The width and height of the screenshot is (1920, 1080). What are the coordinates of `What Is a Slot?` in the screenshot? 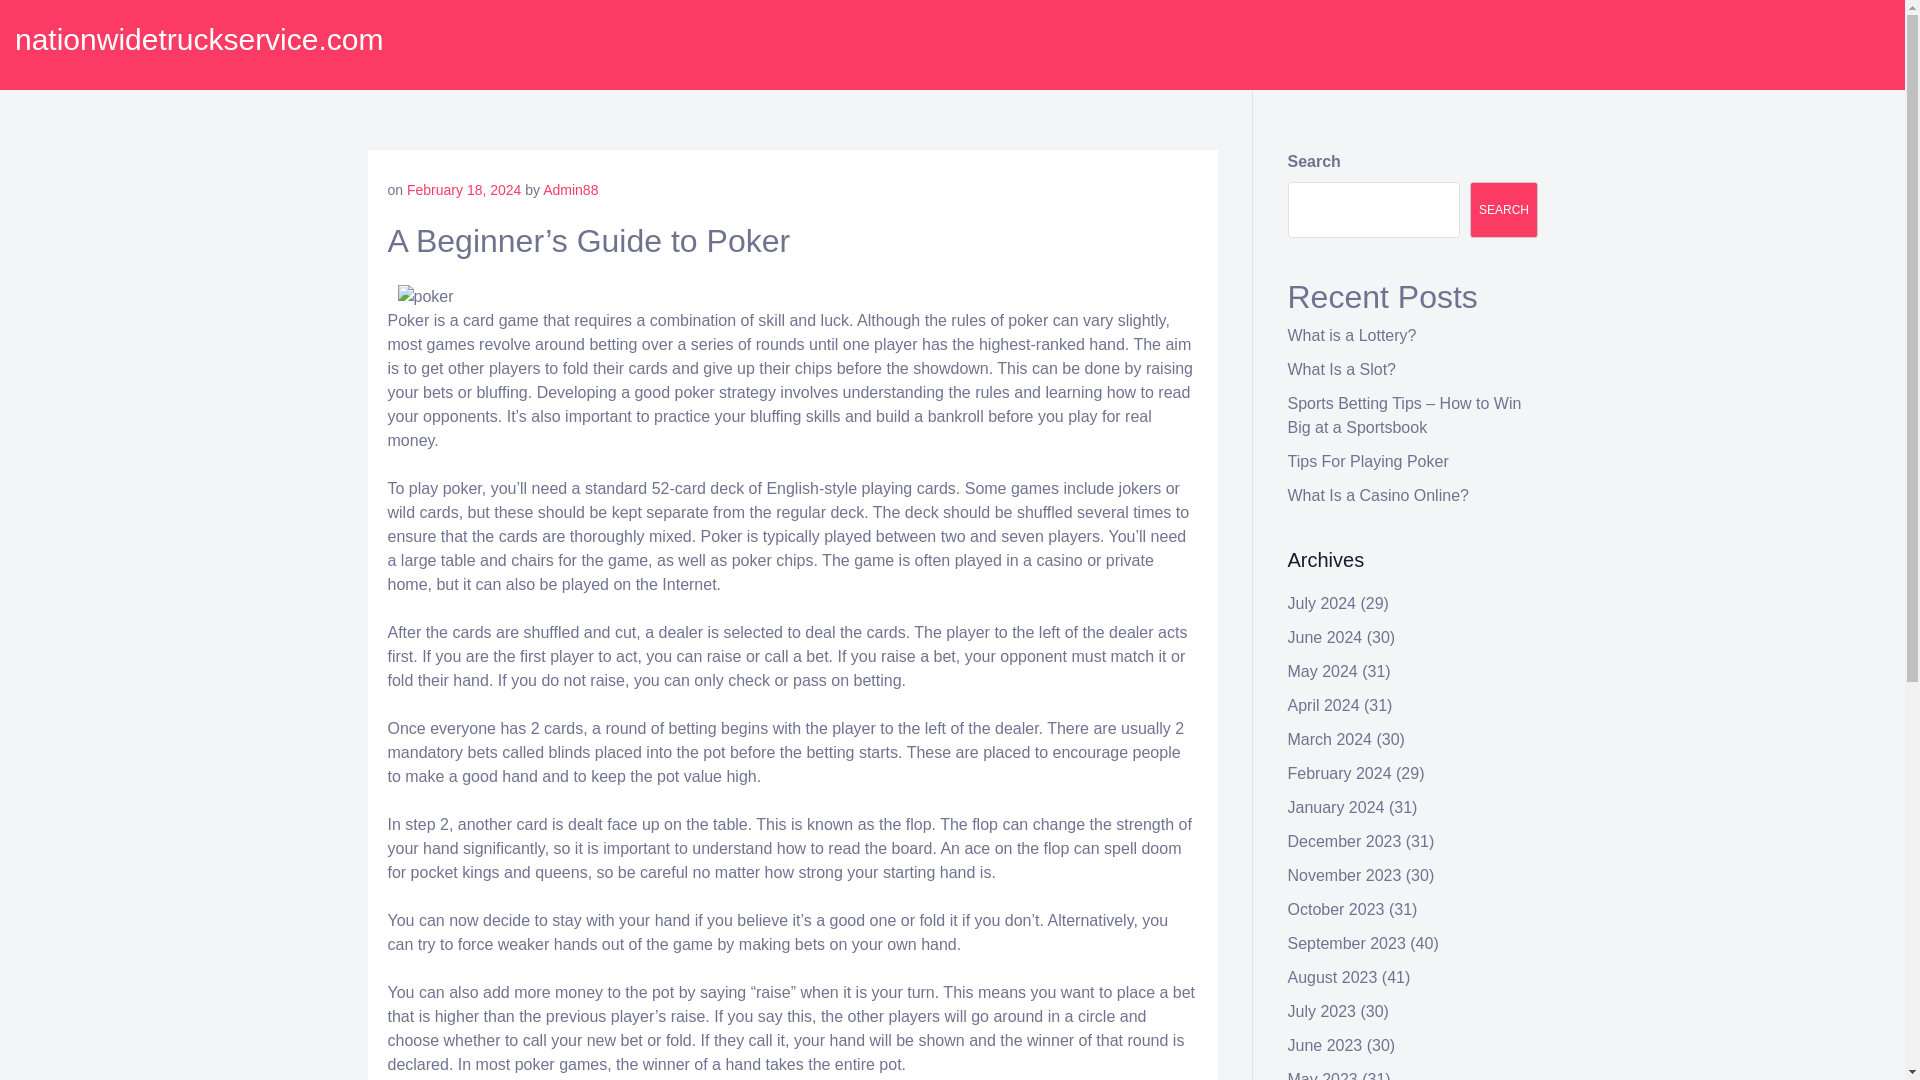 It's located at (1342, 369).